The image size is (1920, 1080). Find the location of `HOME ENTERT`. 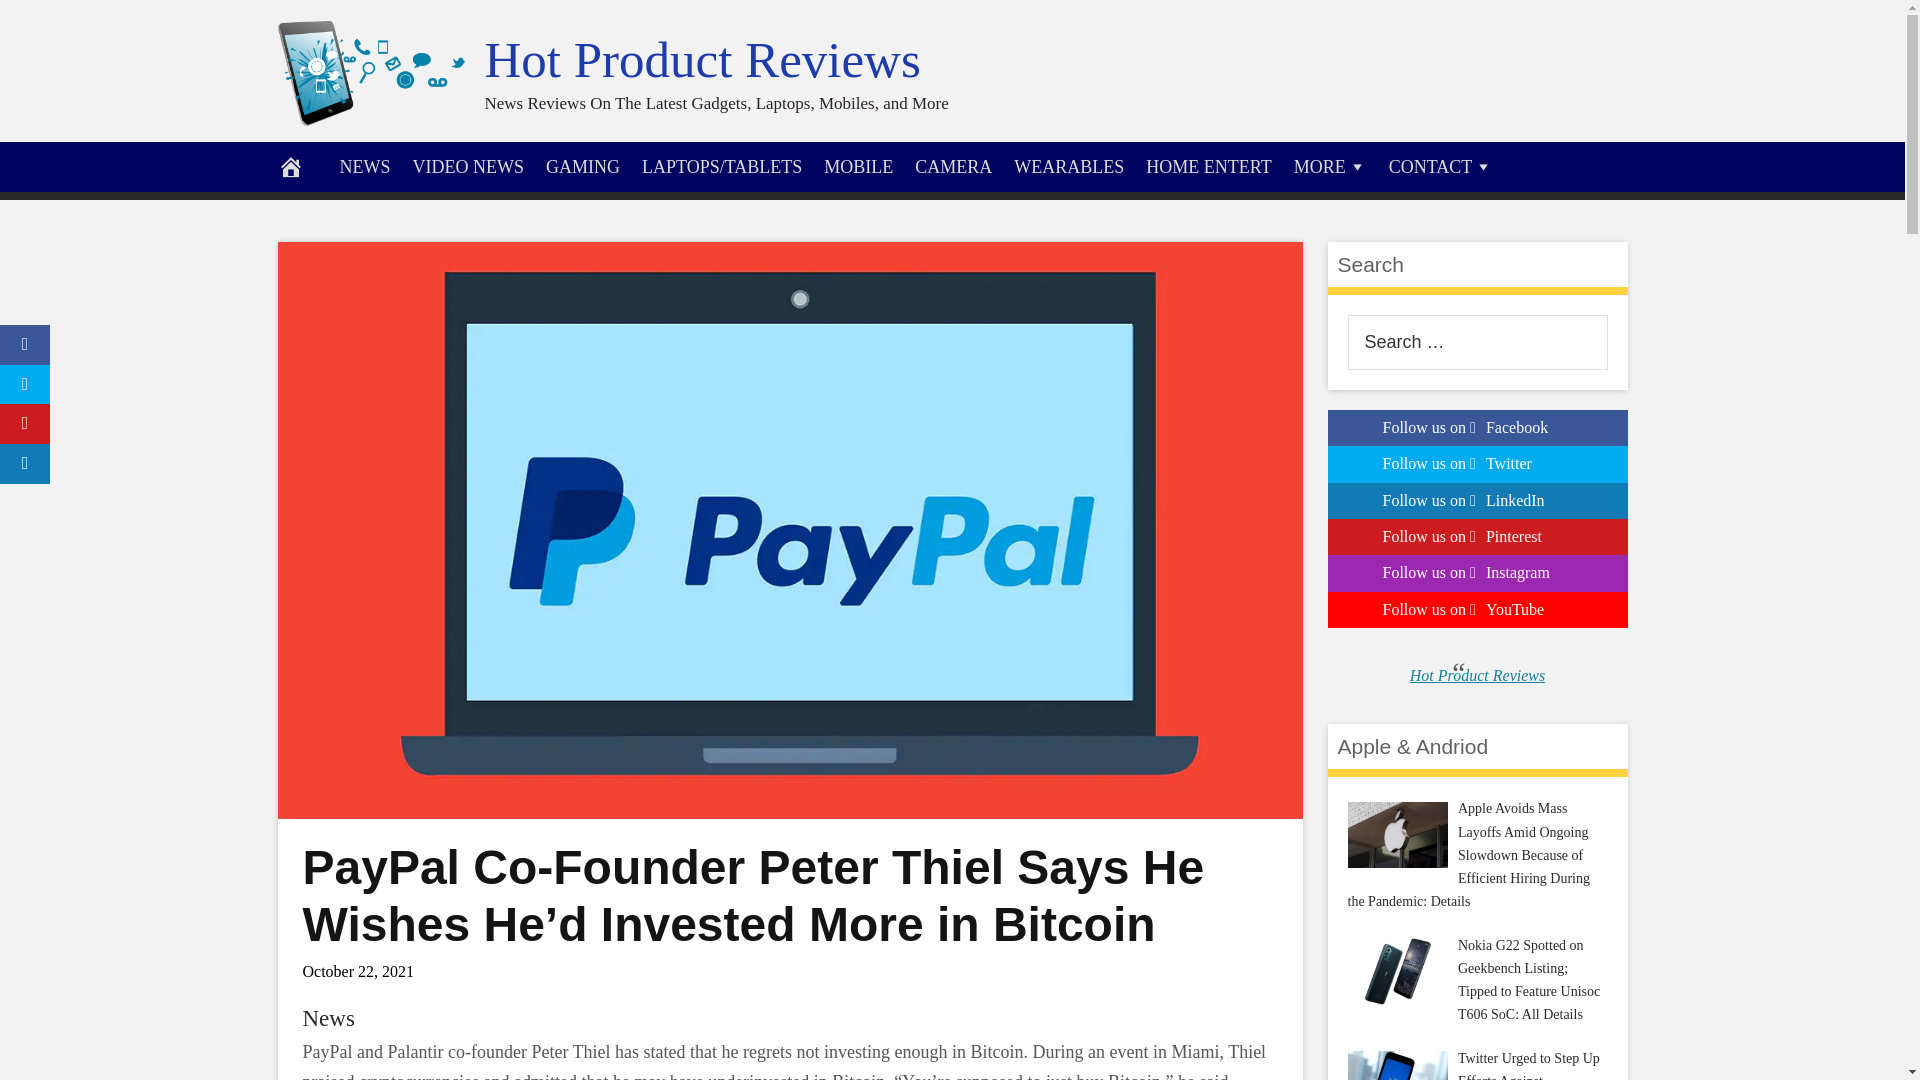

HOME ENTERT is located at coordinates (1208, 166).